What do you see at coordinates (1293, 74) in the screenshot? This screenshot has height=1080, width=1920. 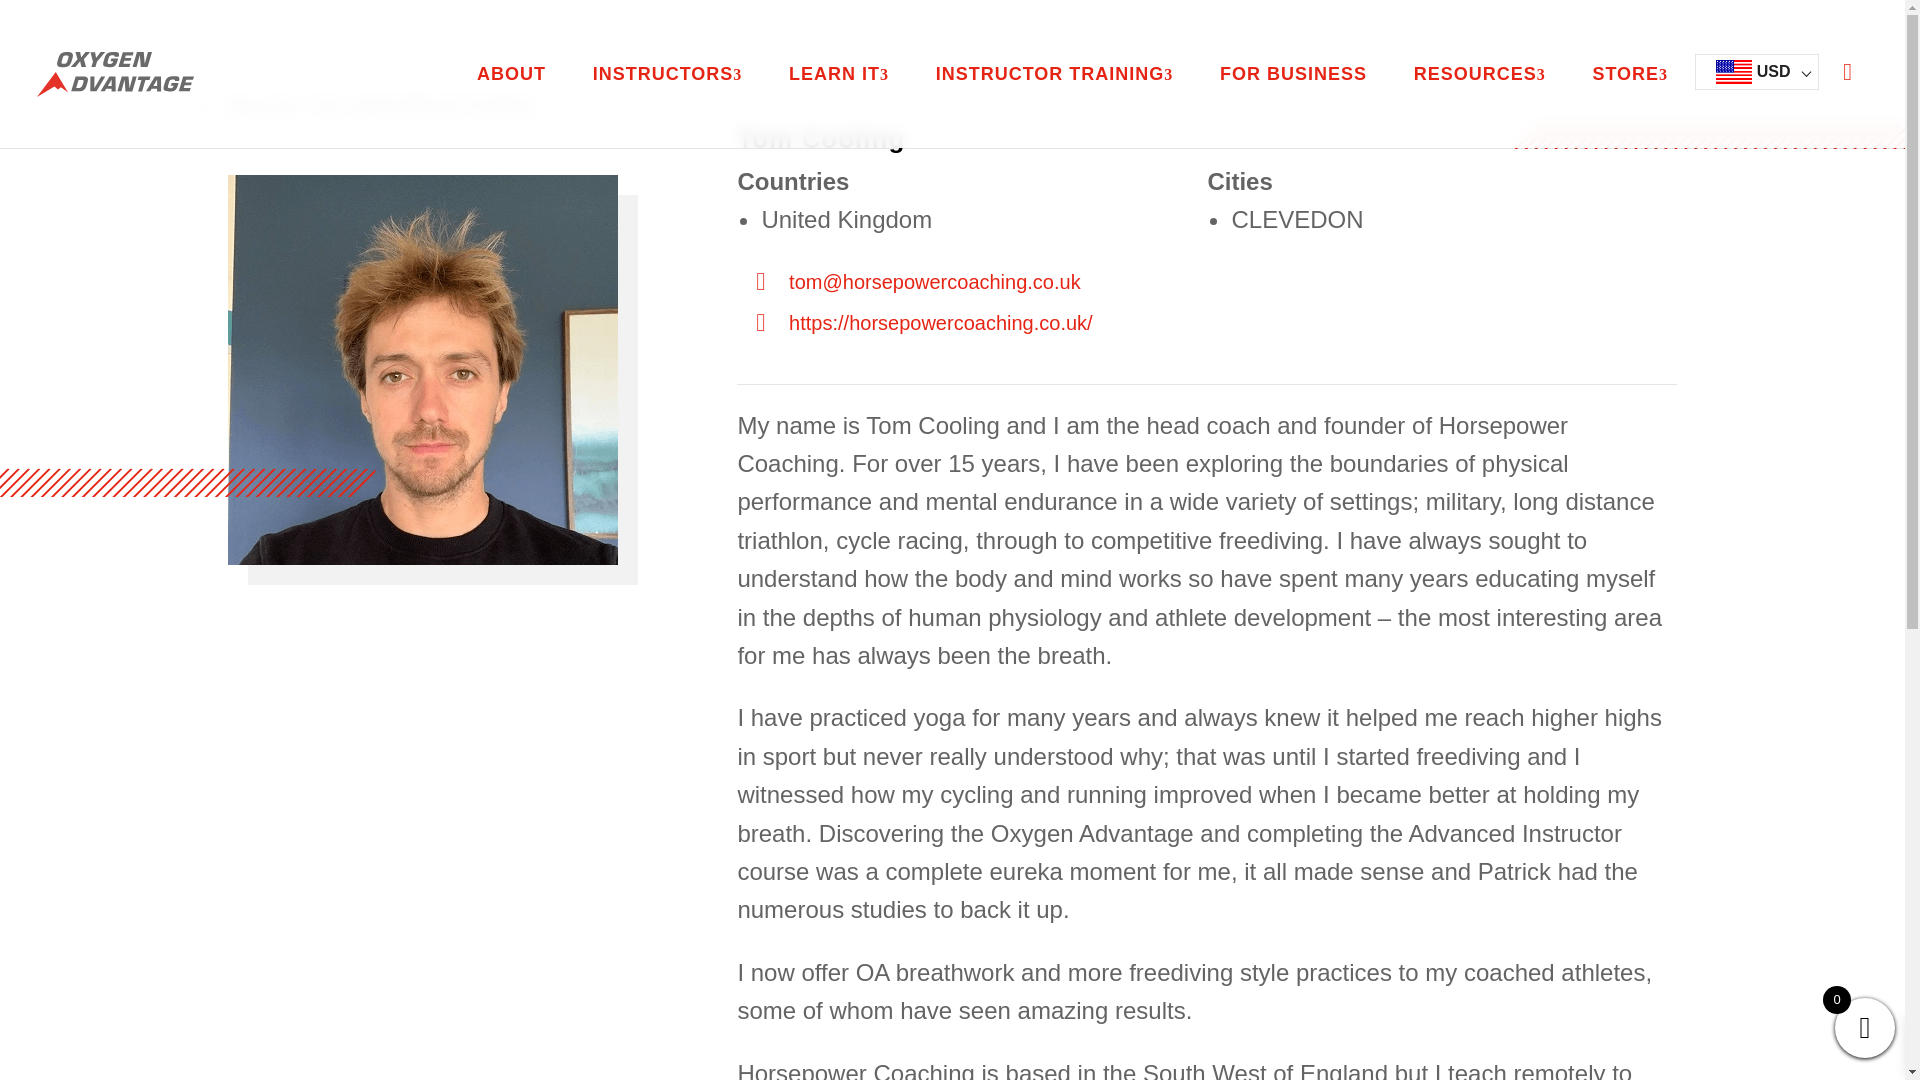 I see `FOR BUSINESS` at bounding box center [1293, 74].